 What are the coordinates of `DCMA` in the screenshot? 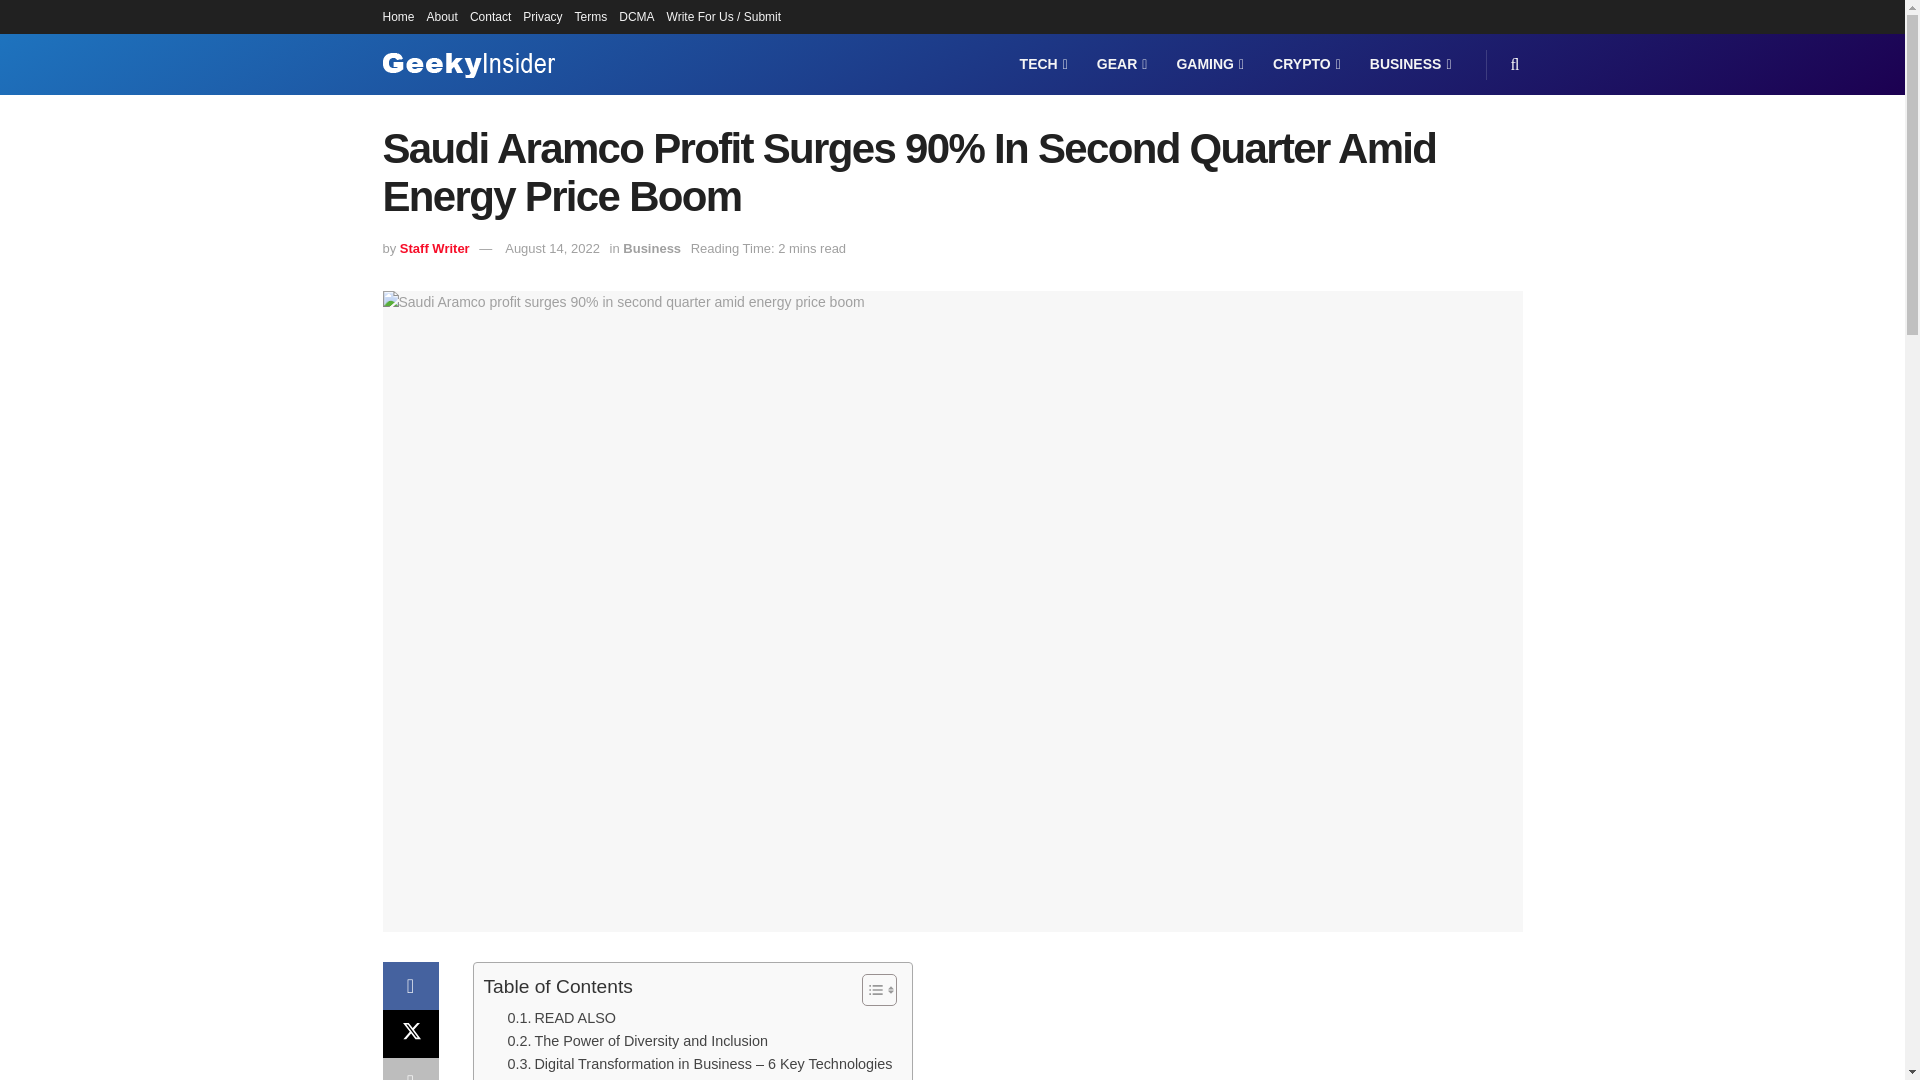 It's located at (636, 16).